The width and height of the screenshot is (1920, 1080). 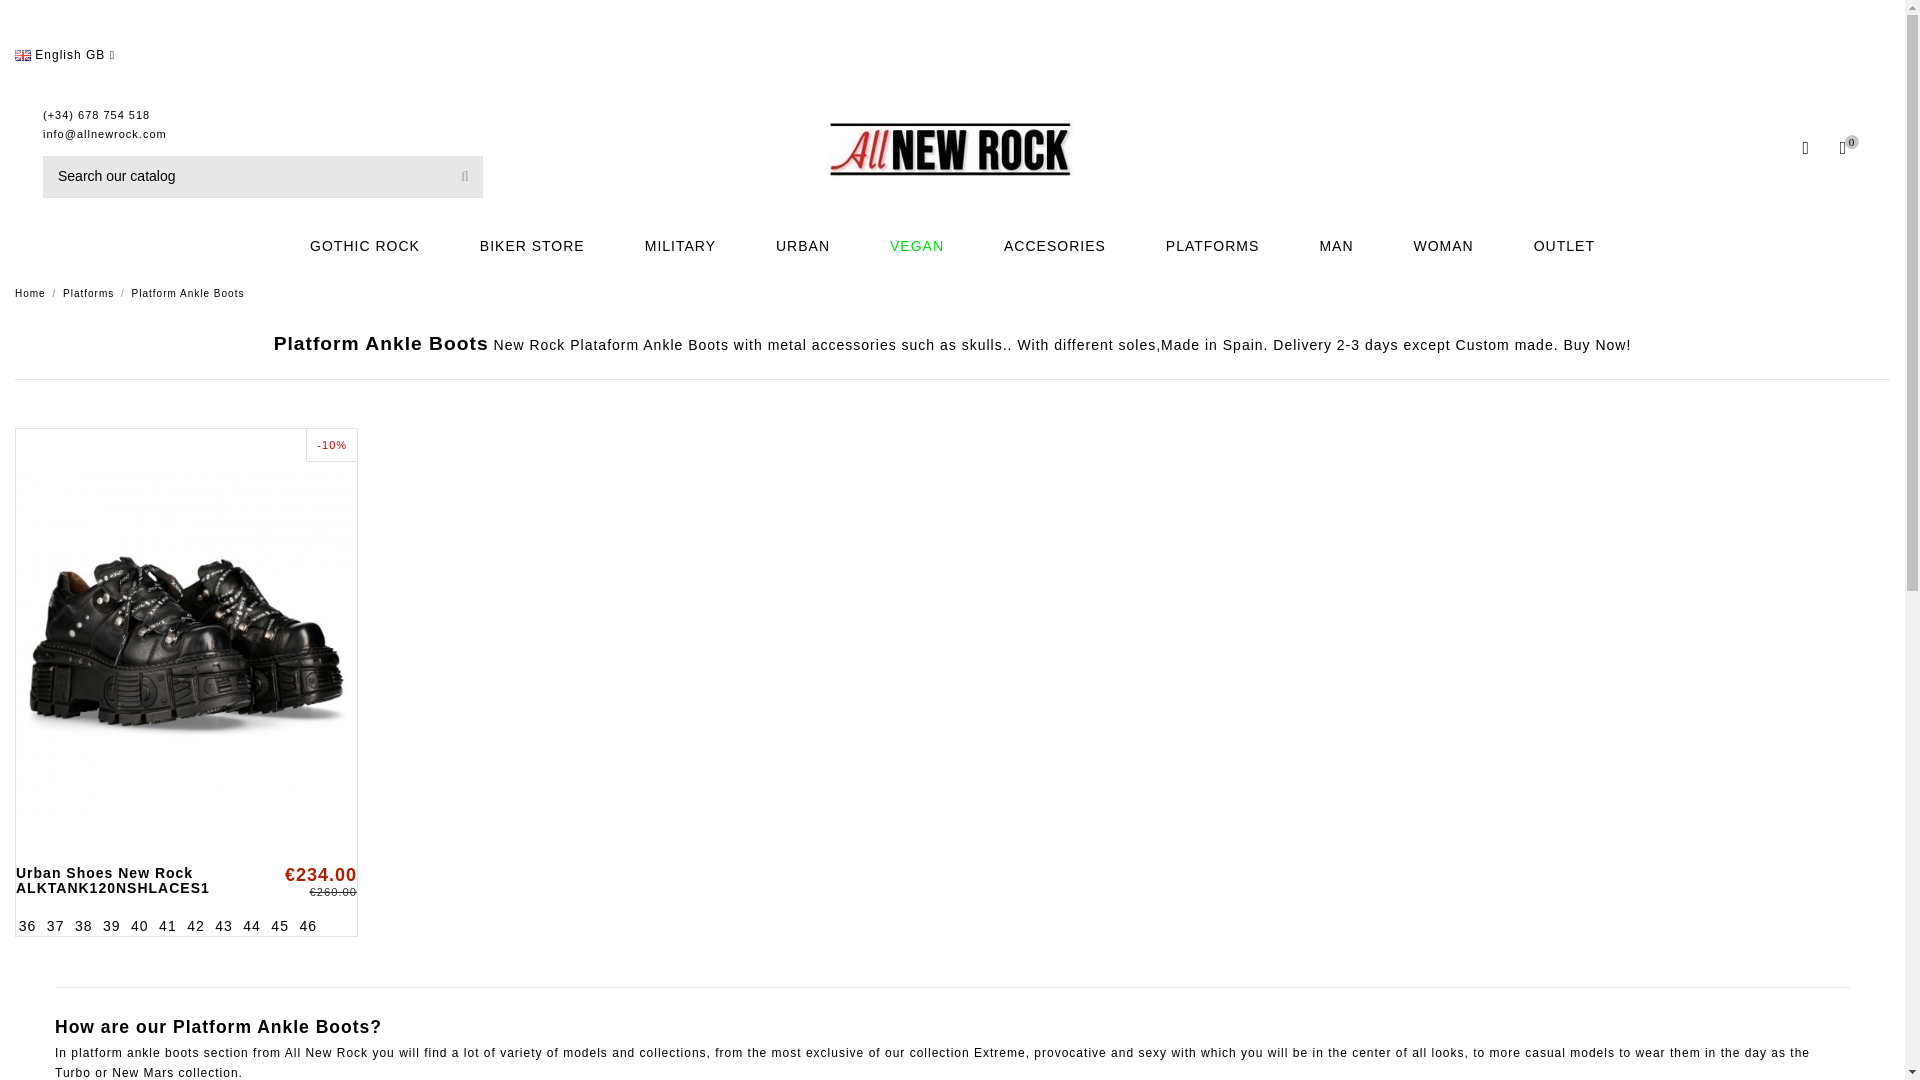 What do you see at coordinates (364, 246) in the screenshot?
I see `GOTHIC ROCK` at bounding box center [364, 246].